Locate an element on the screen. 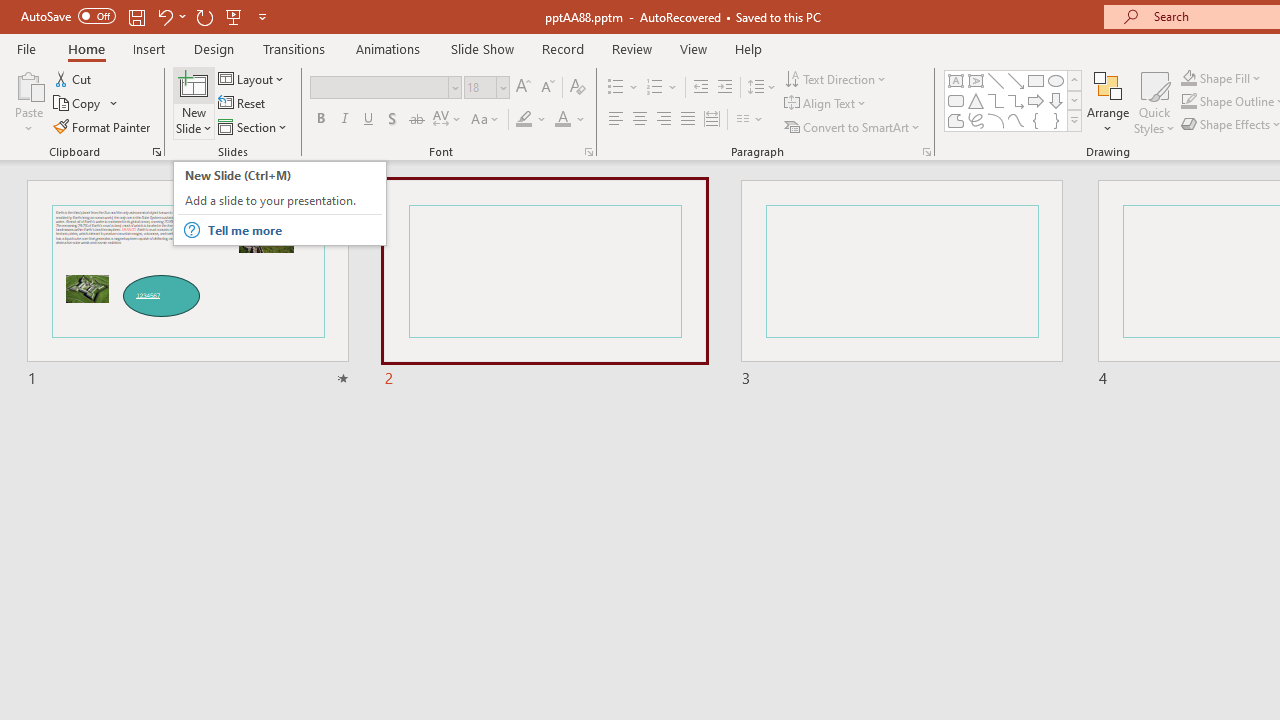 Image resolution: width=1280 pixels, height=720 pixels. Bold is located at coordinates (320, 120).